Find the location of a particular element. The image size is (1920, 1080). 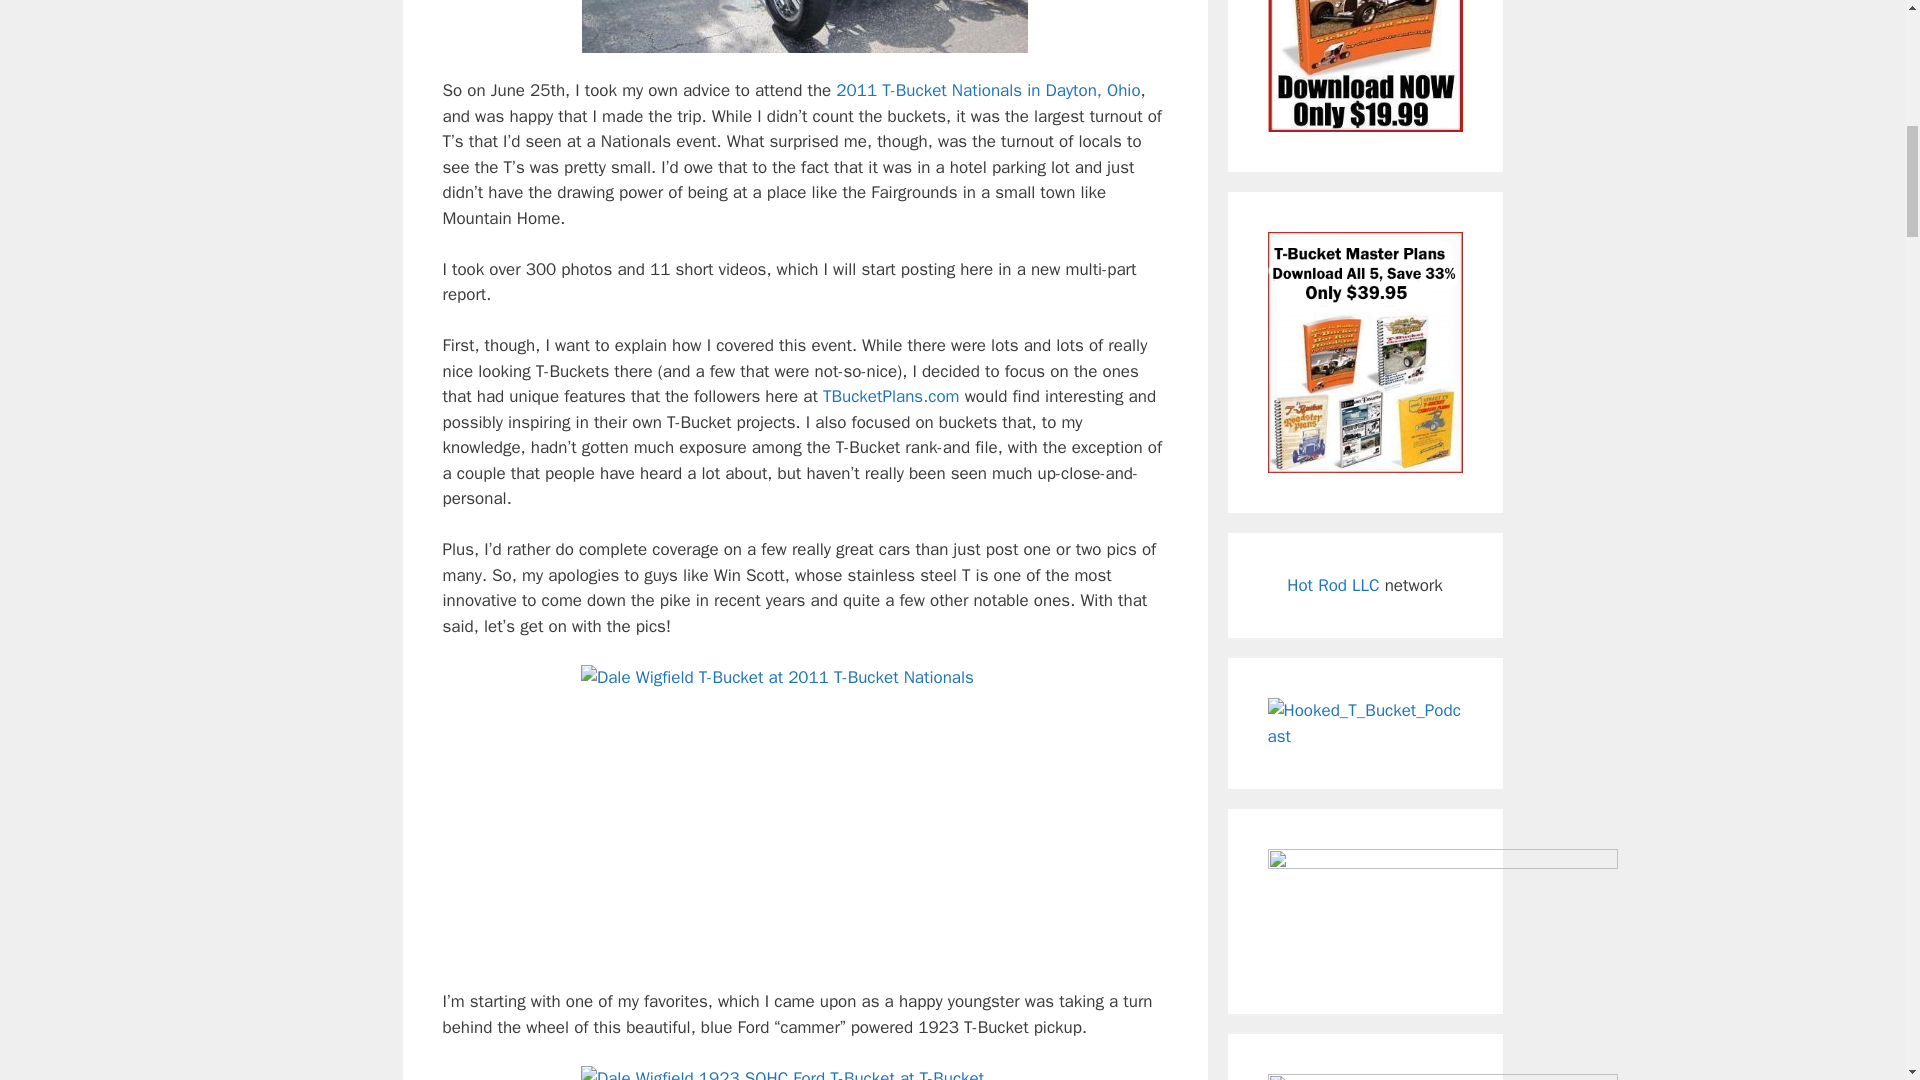

Dale Wigfield T-Bucket 01 is located at coordinates (805, 814).